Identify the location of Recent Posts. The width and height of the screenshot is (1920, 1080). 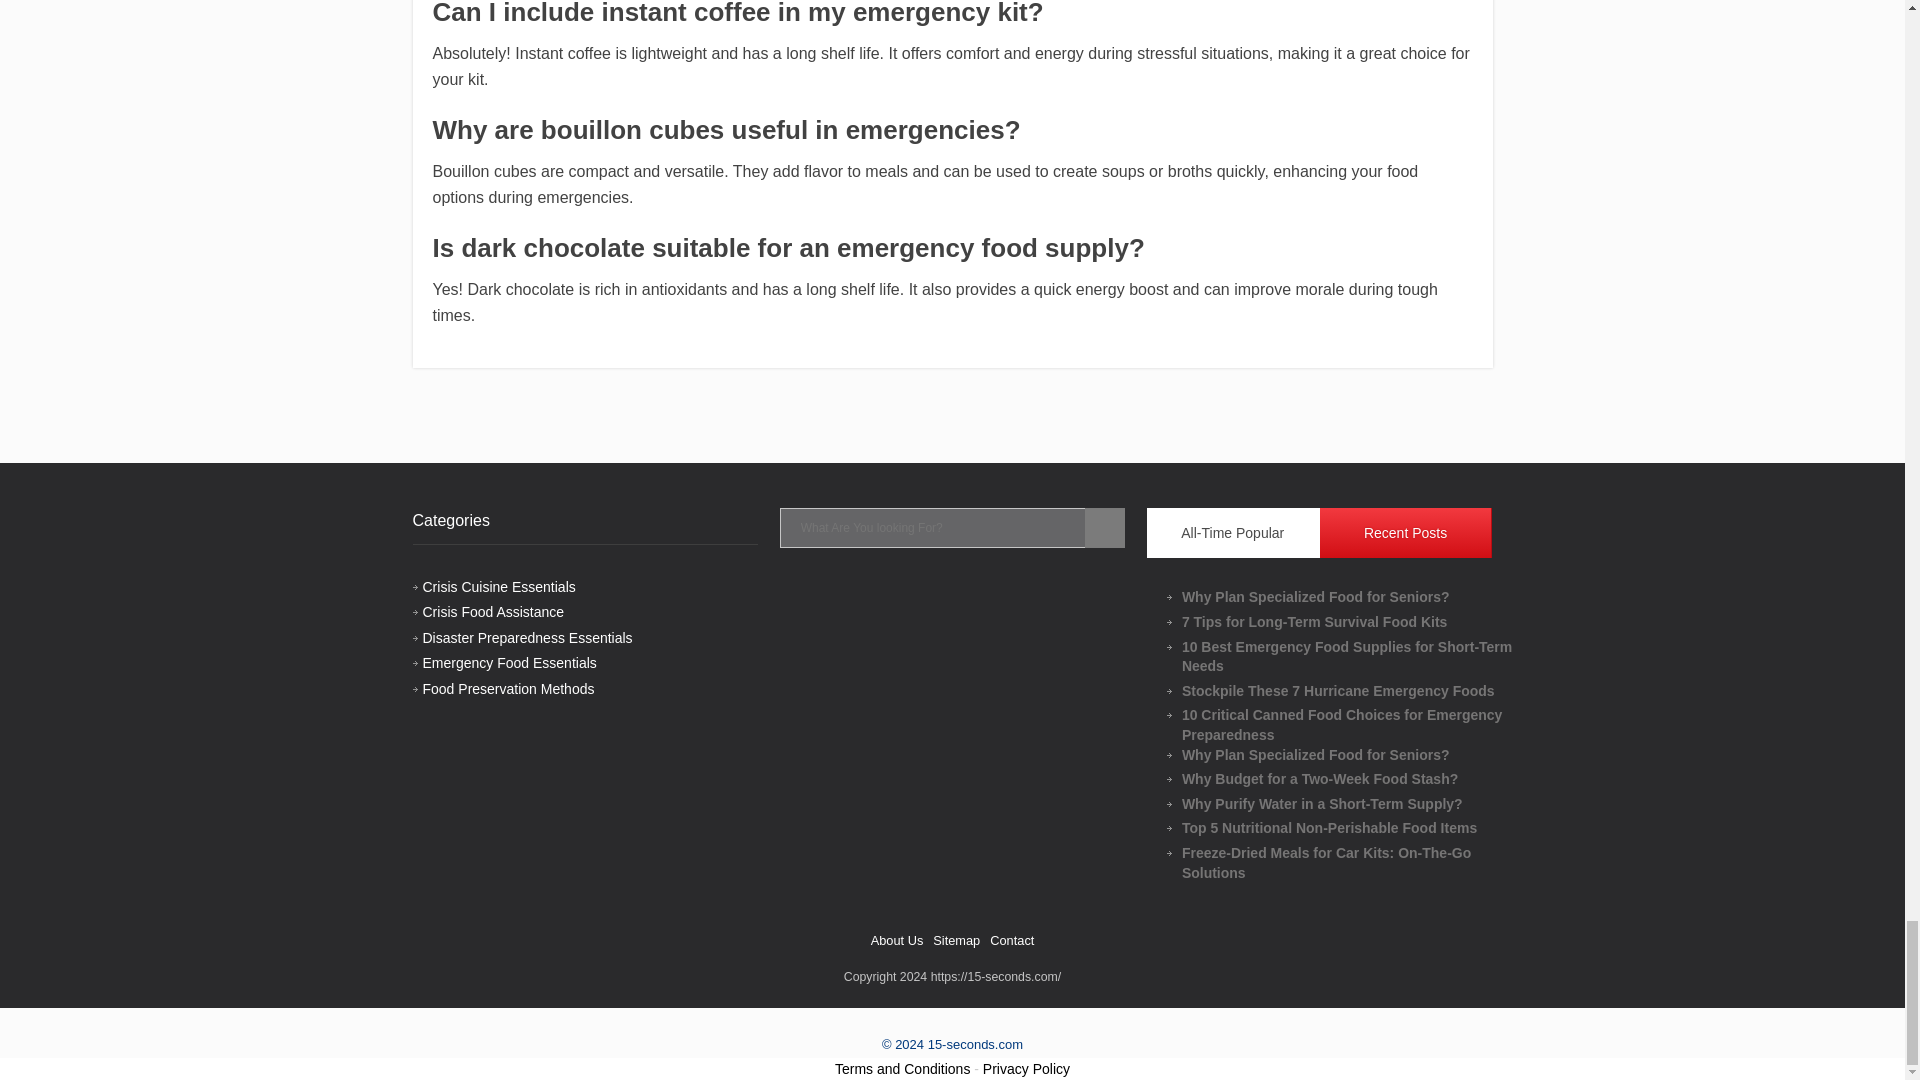
(1406, 532).